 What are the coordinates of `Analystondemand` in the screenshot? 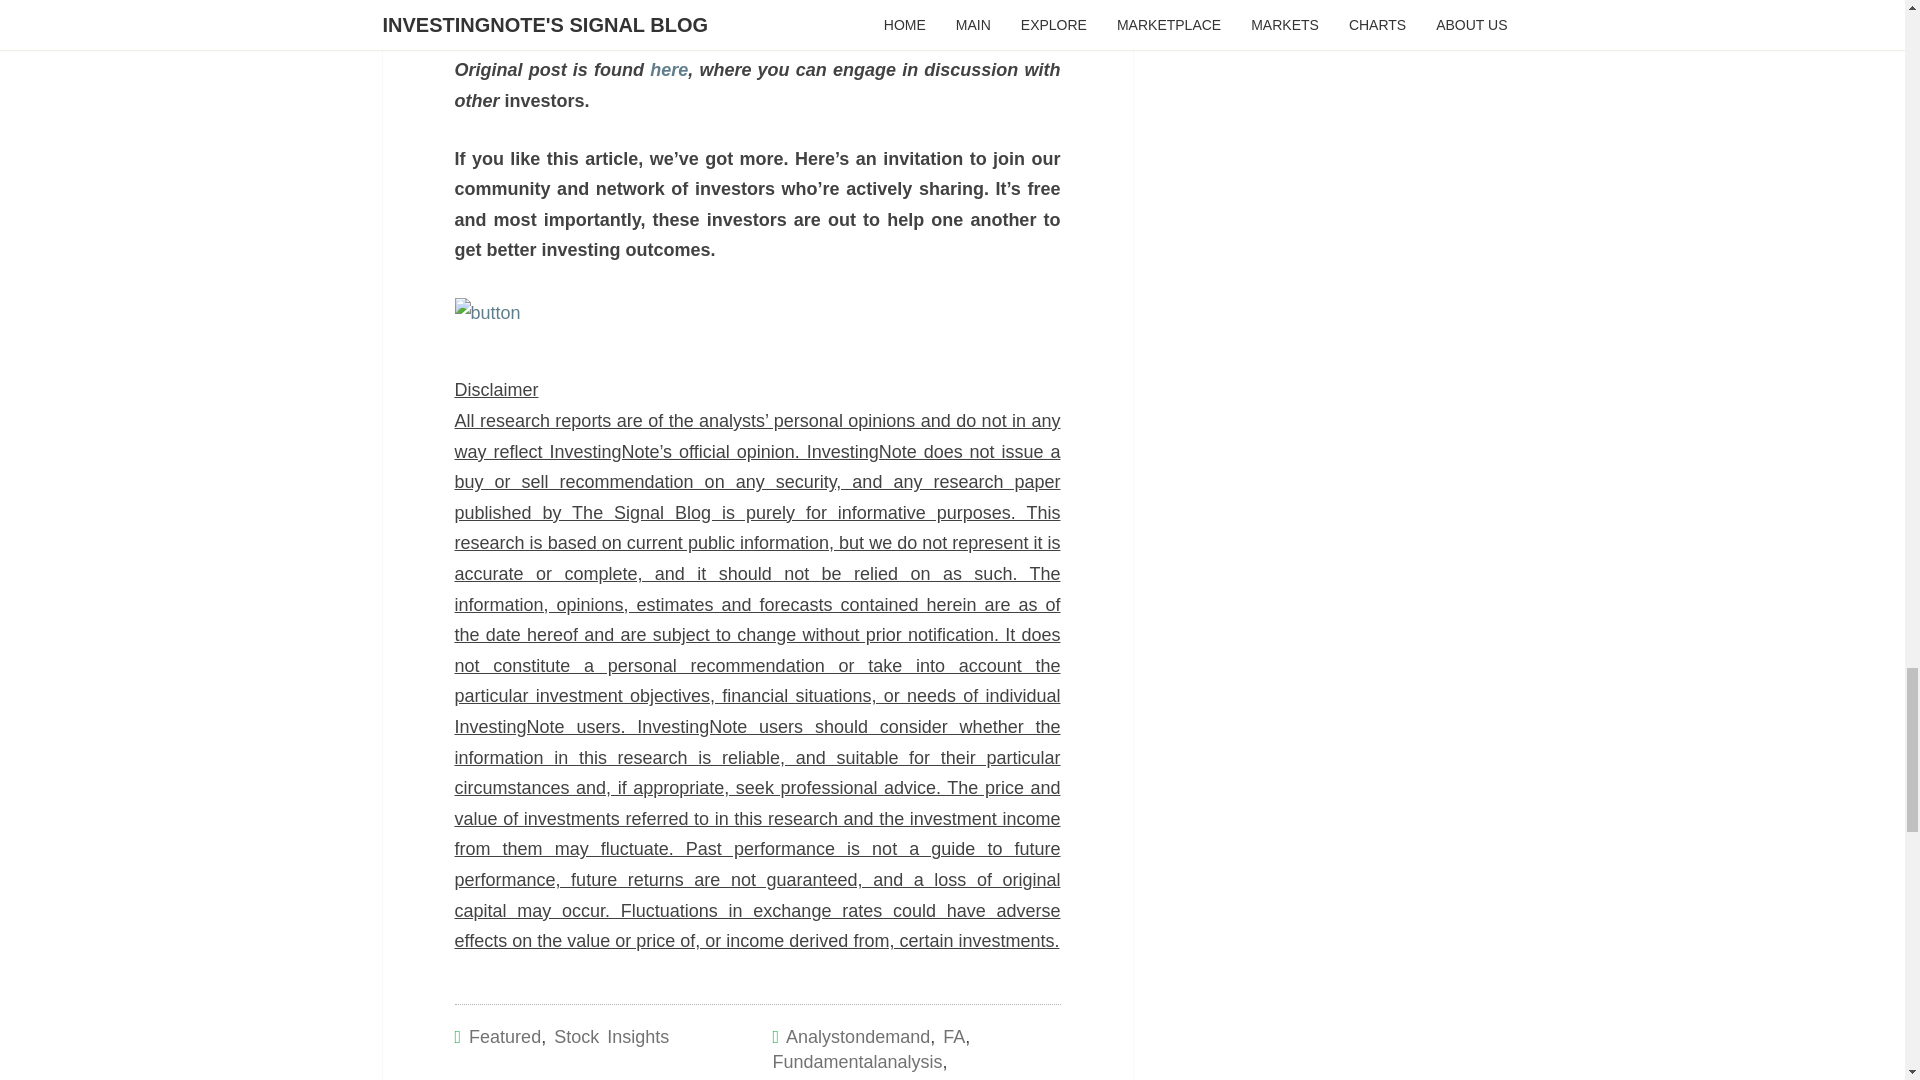 It's located at (857, 1036).